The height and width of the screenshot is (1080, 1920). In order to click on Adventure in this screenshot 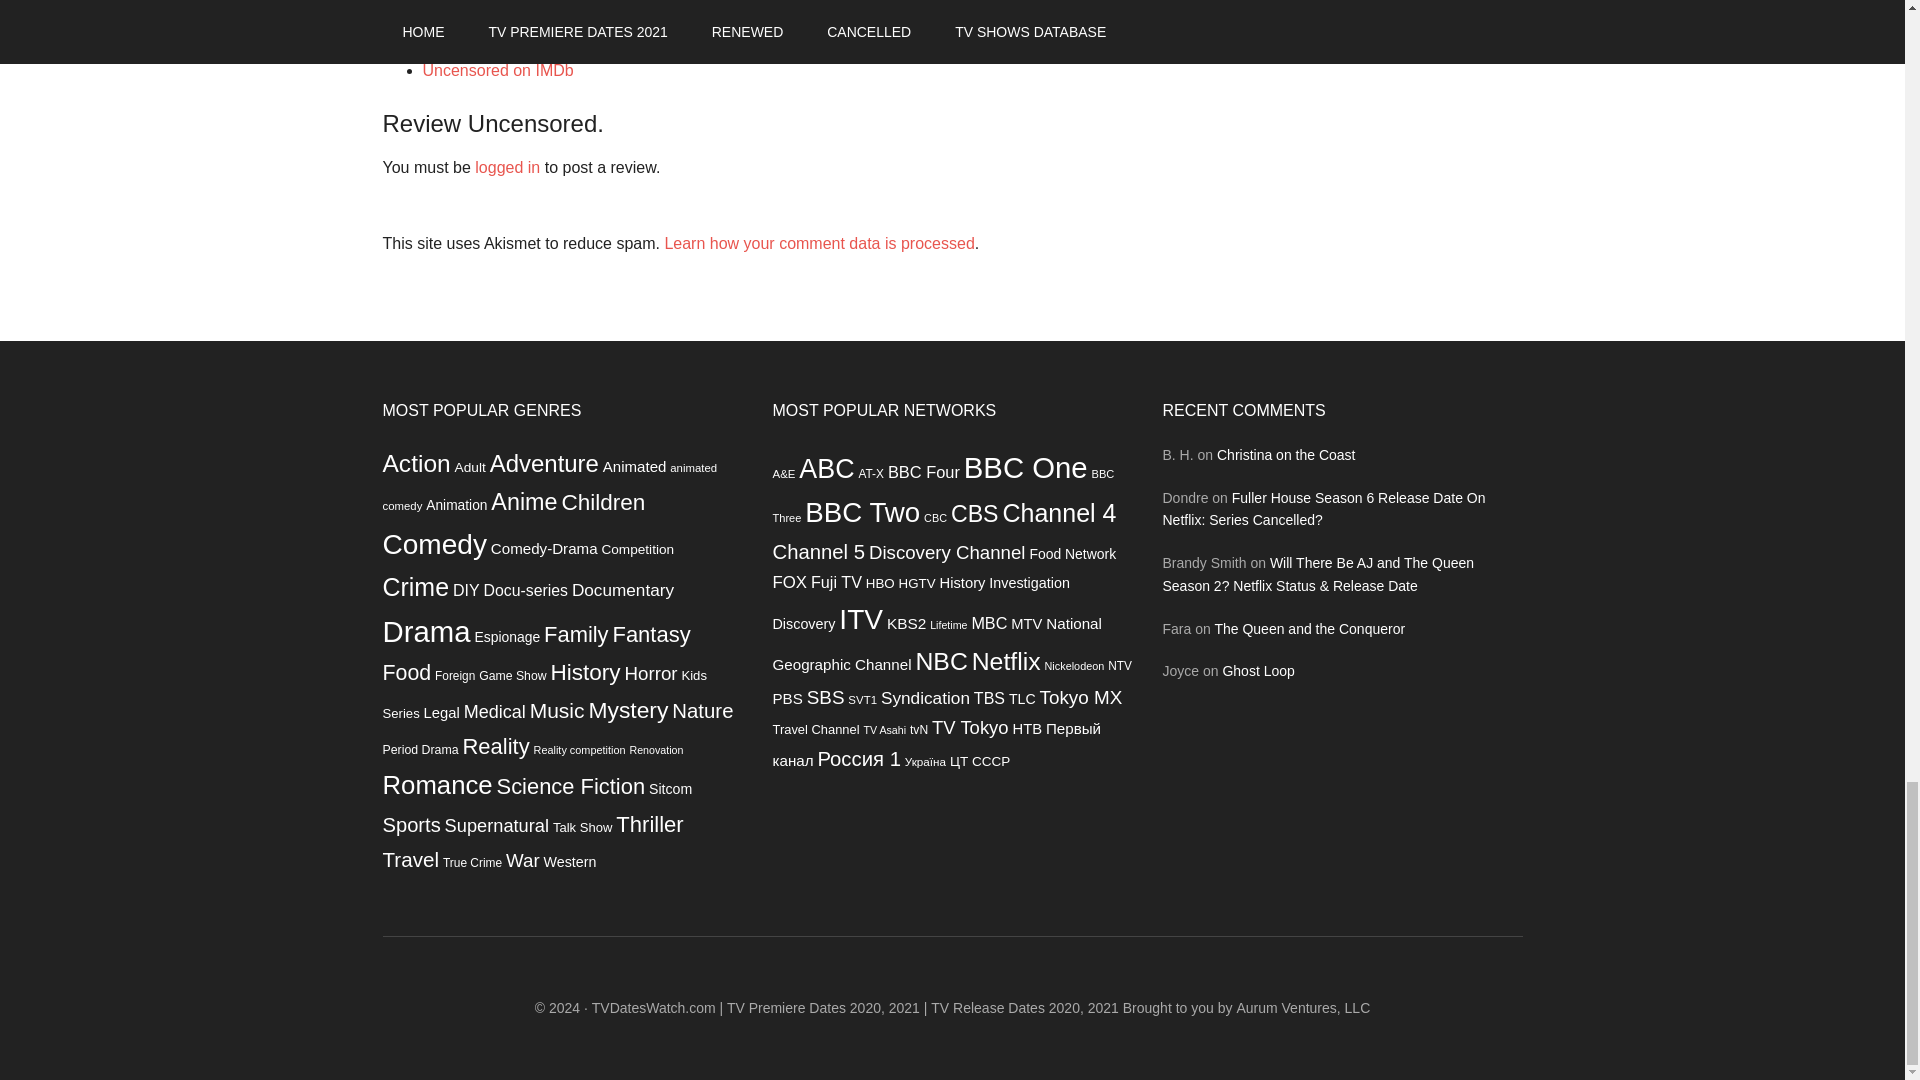, I will do `click(544, 464)`.